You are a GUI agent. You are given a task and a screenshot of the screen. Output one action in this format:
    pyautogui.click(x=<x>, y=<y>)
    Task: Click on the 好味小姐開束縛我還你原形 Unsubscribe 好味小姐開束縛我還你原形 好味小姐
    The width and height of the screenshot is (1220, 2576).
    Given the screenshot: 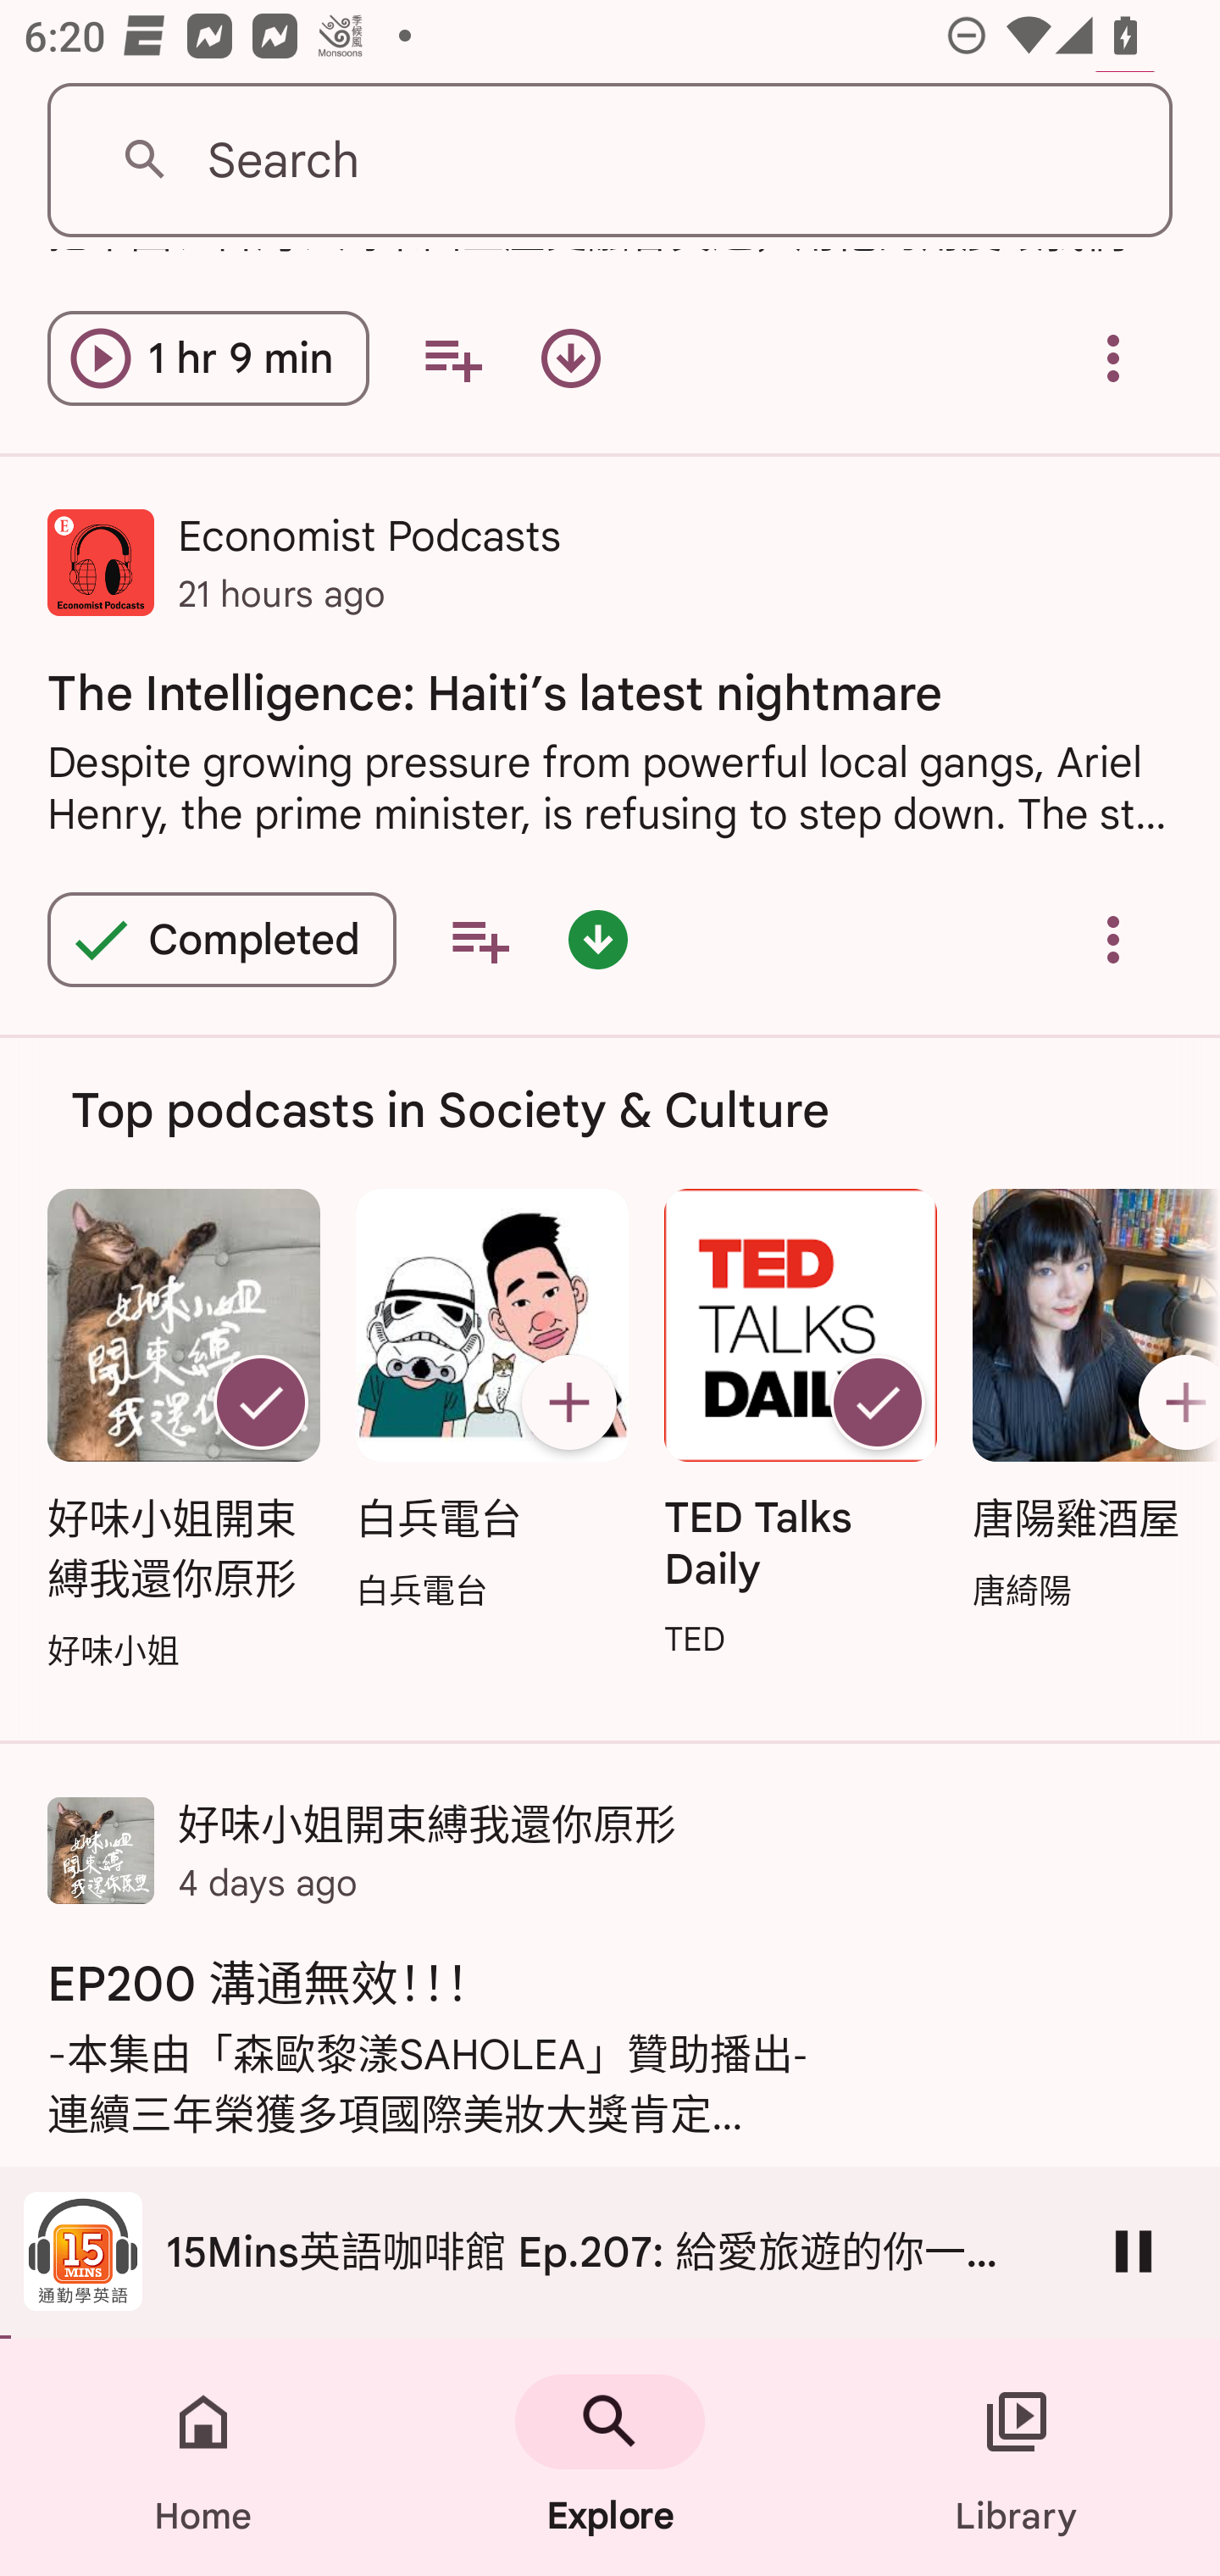 What is the action you would take?
    pyautogui.click(x=183, y=1432)
    